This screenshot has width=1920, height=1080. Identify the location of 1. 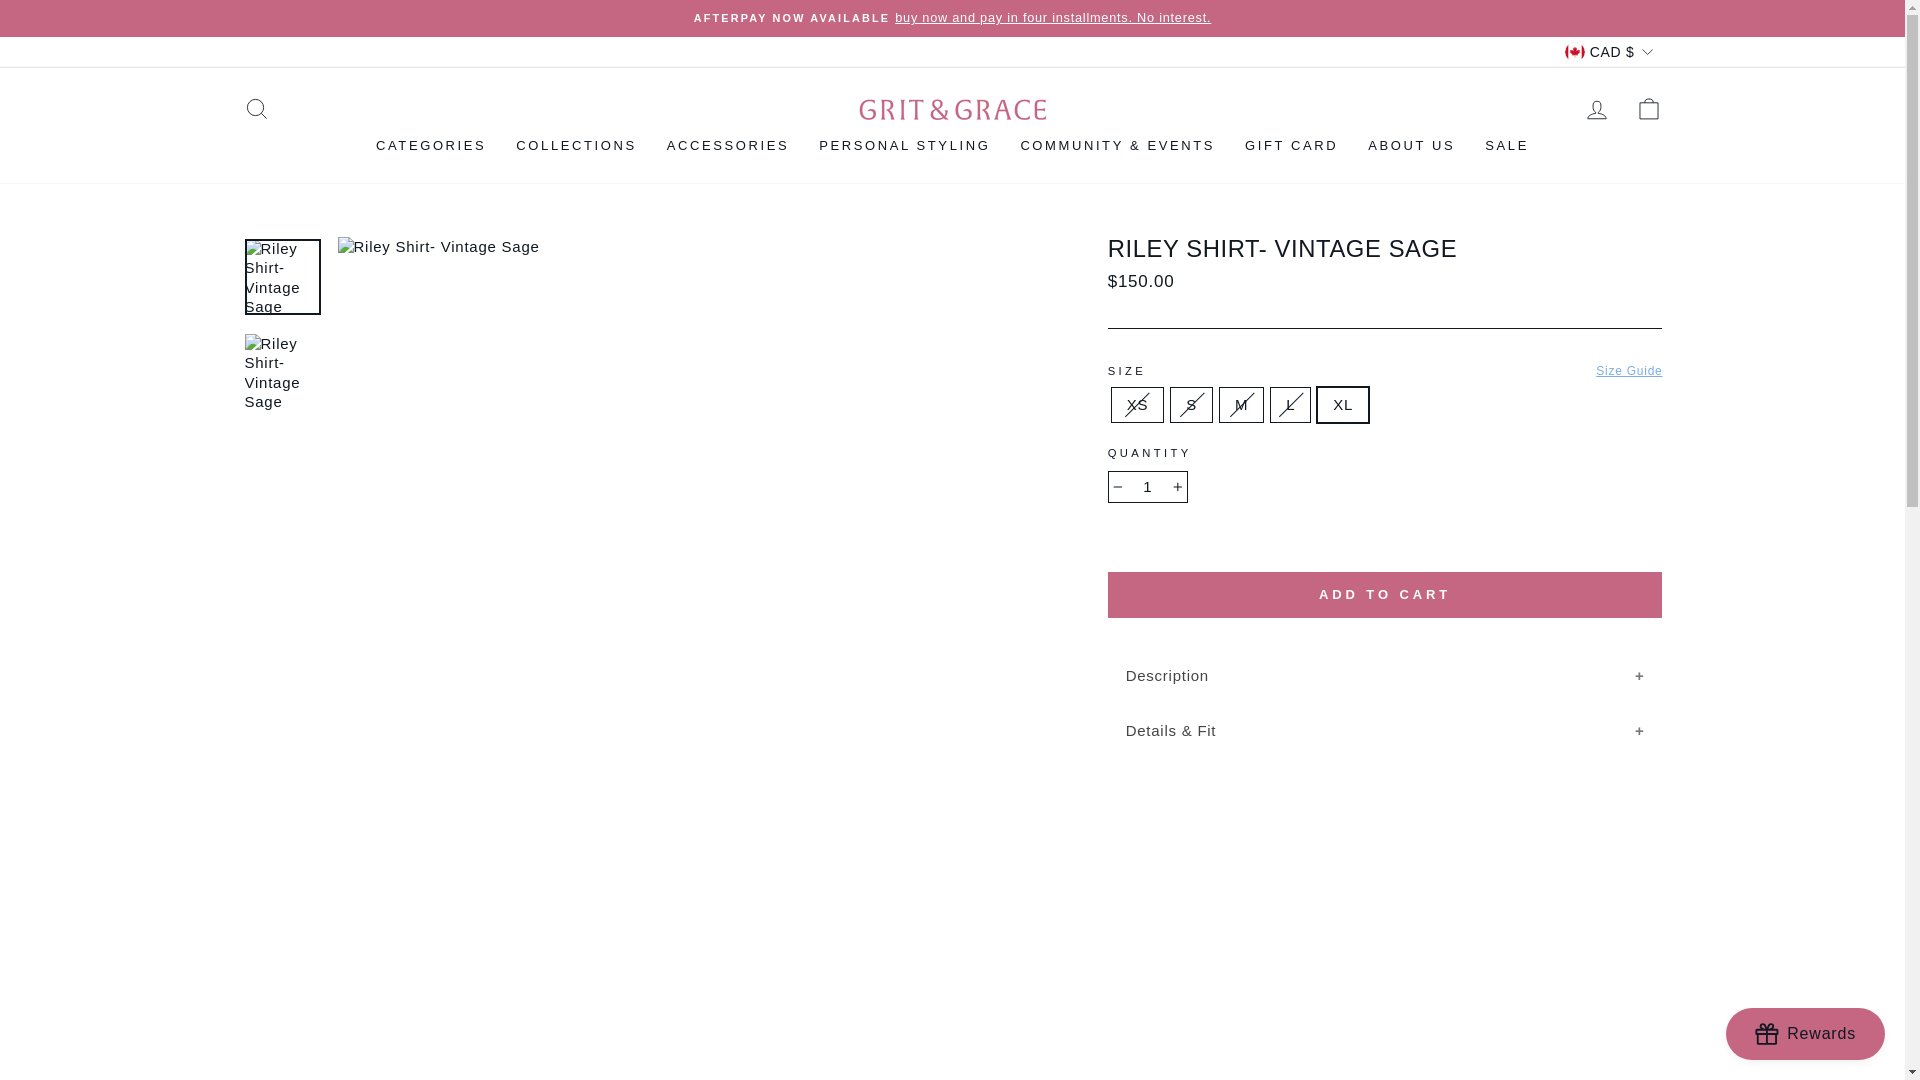
(1148, 486).